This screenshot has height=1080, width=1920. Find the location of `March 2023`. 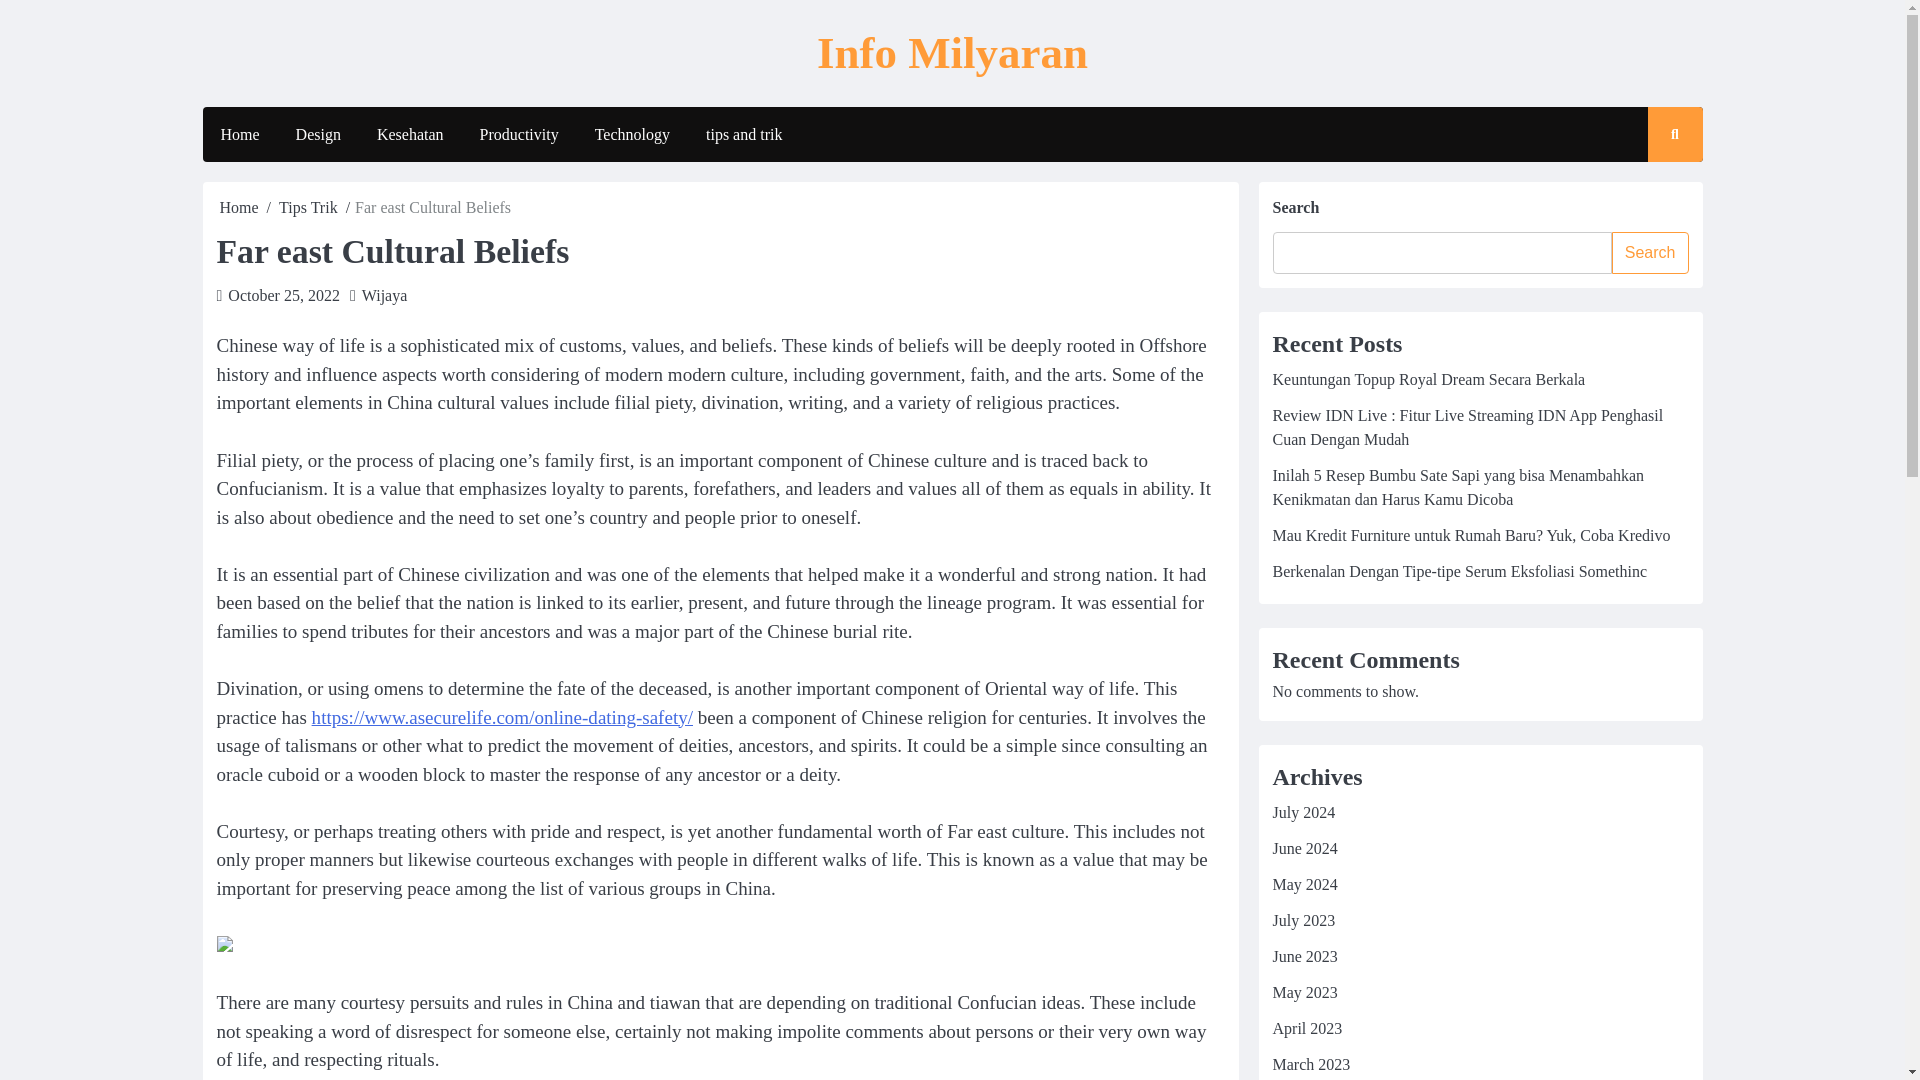

March 2023 is located at coordinates (1310, 1064).